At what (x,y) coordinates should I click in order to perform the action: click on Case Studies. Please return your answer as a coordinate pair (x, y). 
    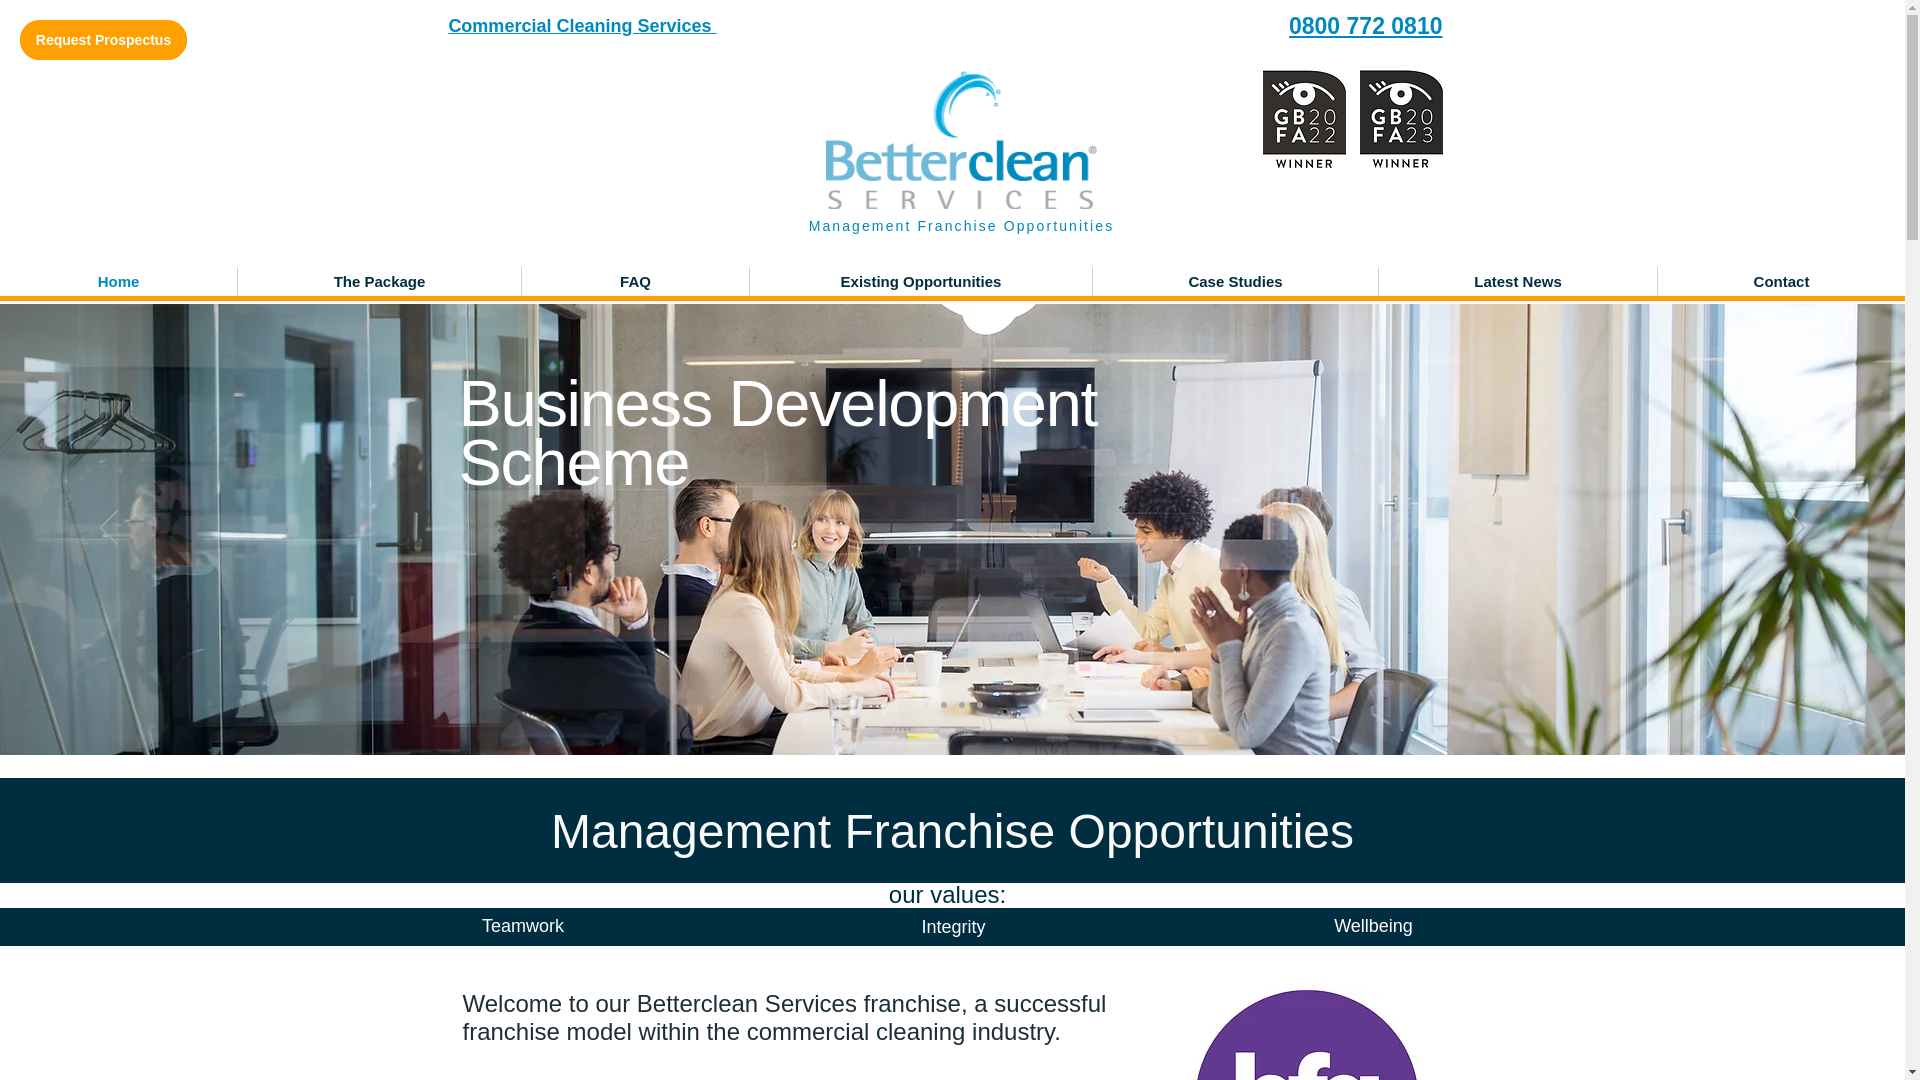
    Looking at the image, I should click on (1235, 280).